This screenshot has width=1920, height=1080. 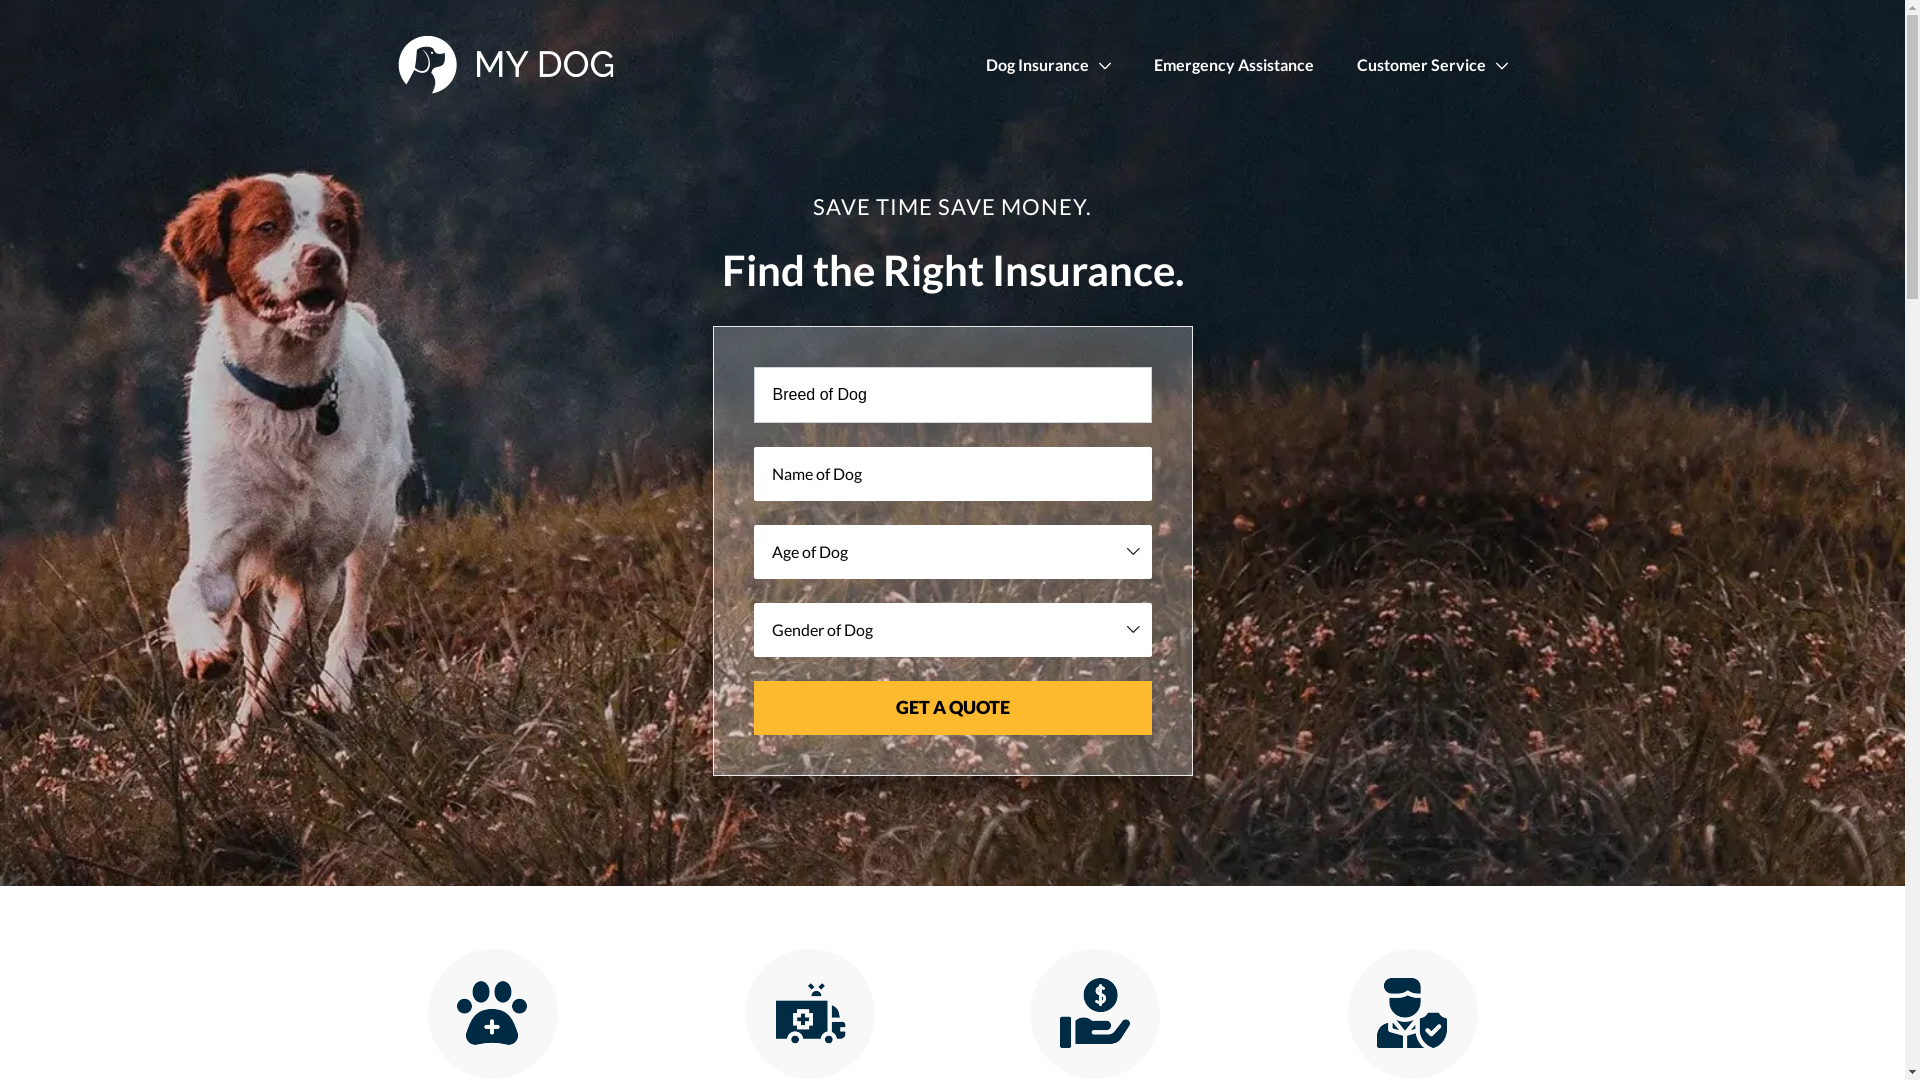 What do you see at coordinates (1234, 64) in the screenshot?
I see `Emergency Assistance` at bounding box center [1234, 64].